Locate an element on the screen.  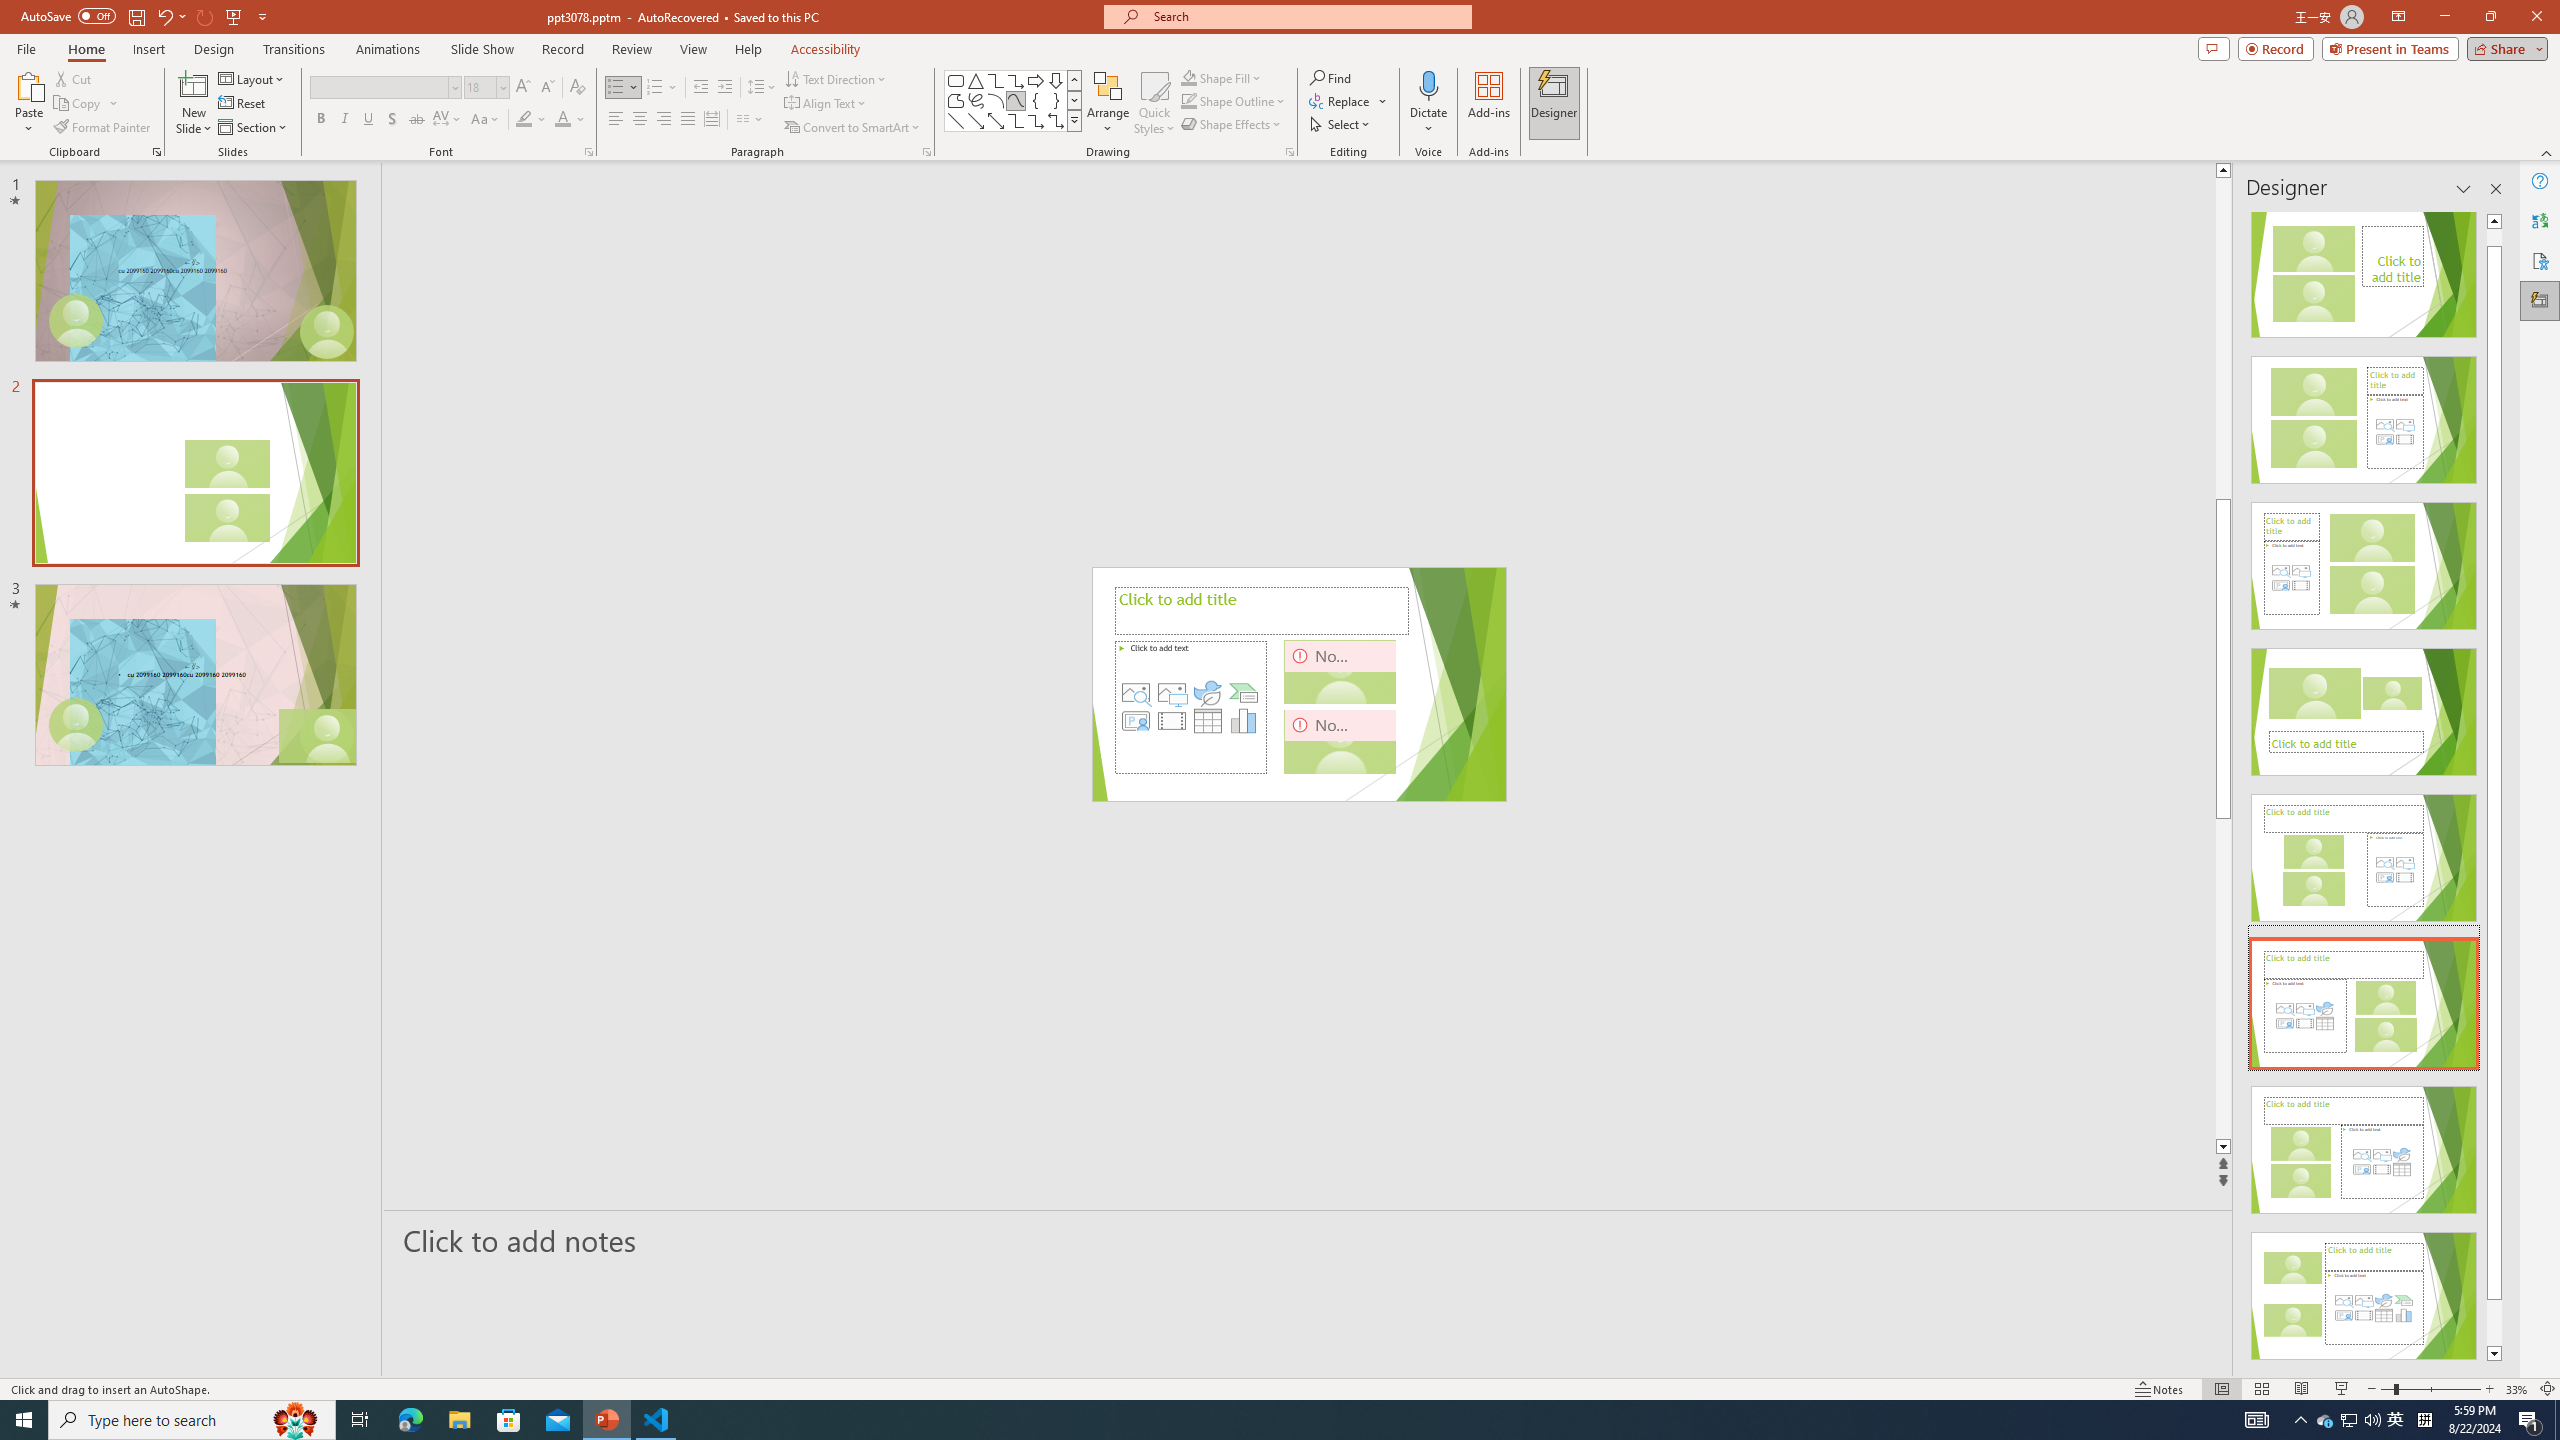
Shape Fill Dark Green, Accent 2 is located at coordinates (1188, 78).